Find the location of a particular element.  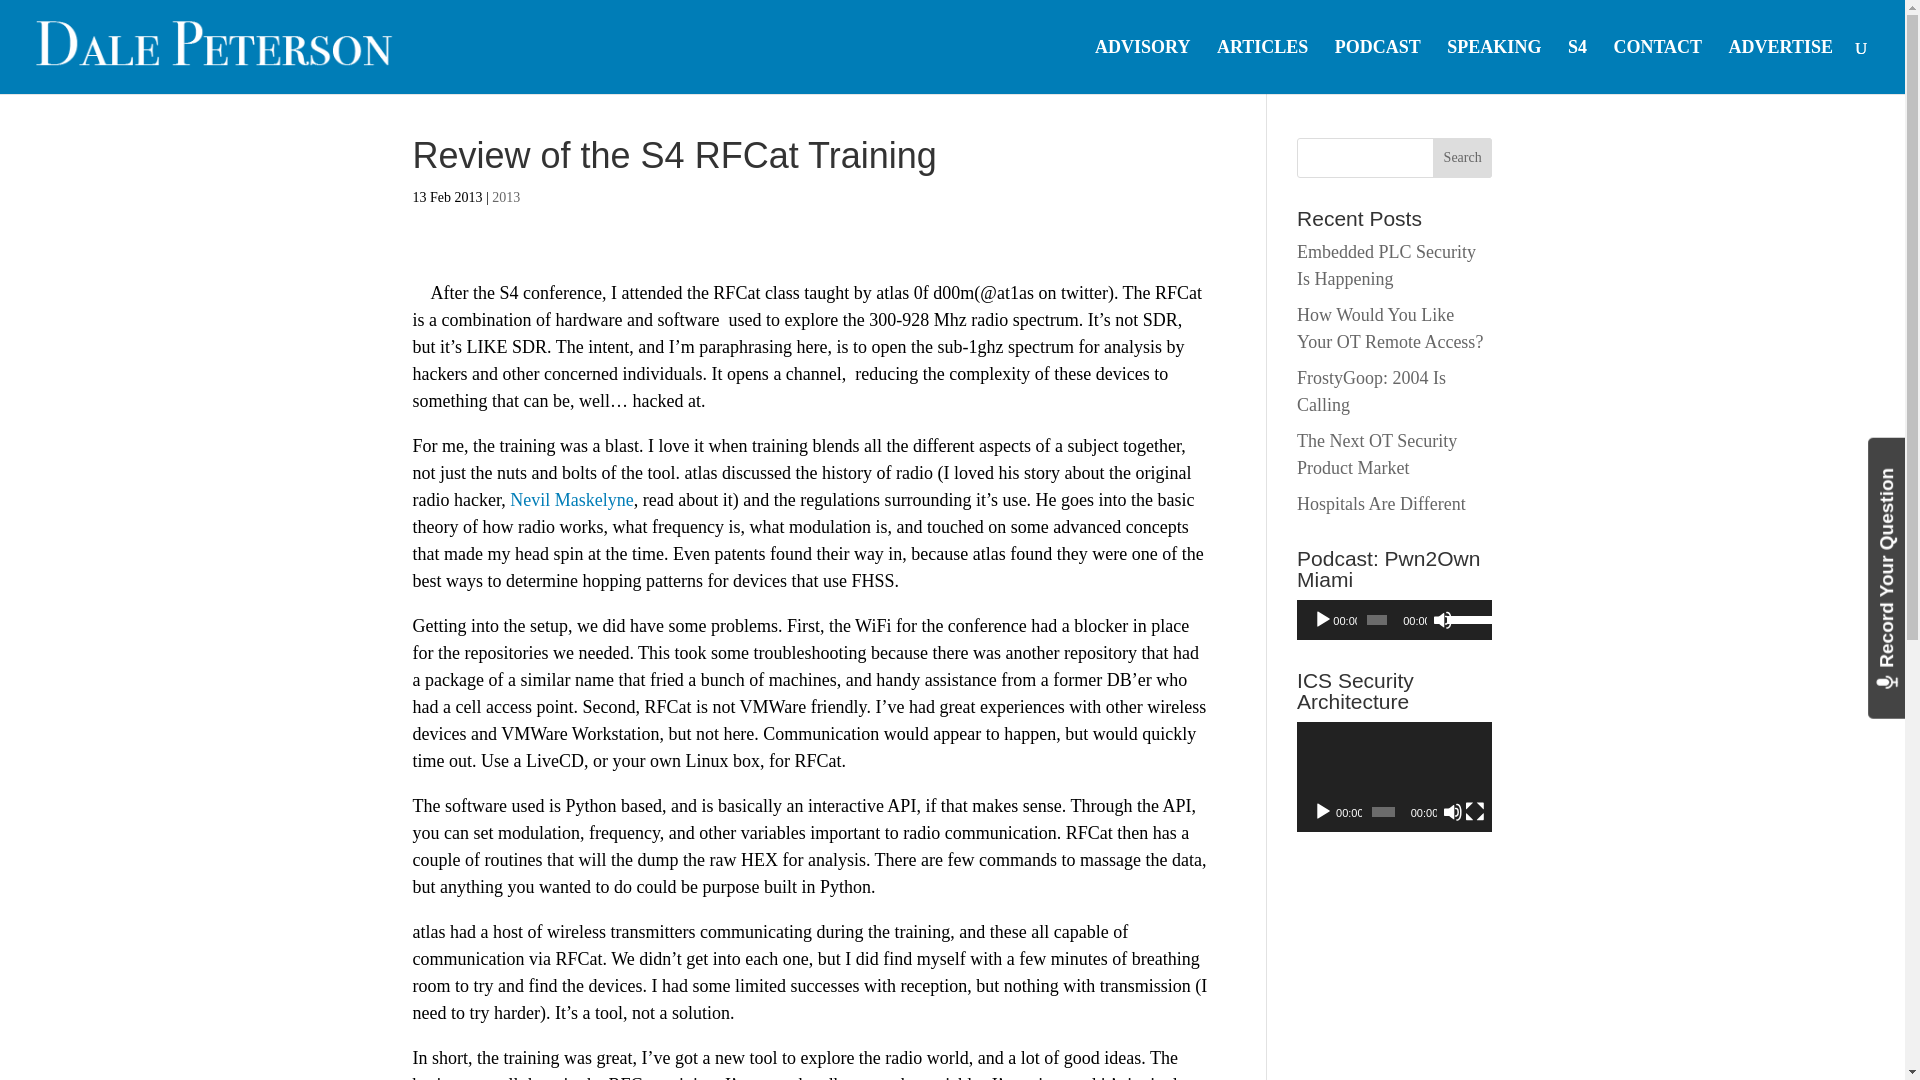

Play is located at coordinates (1322, 620).